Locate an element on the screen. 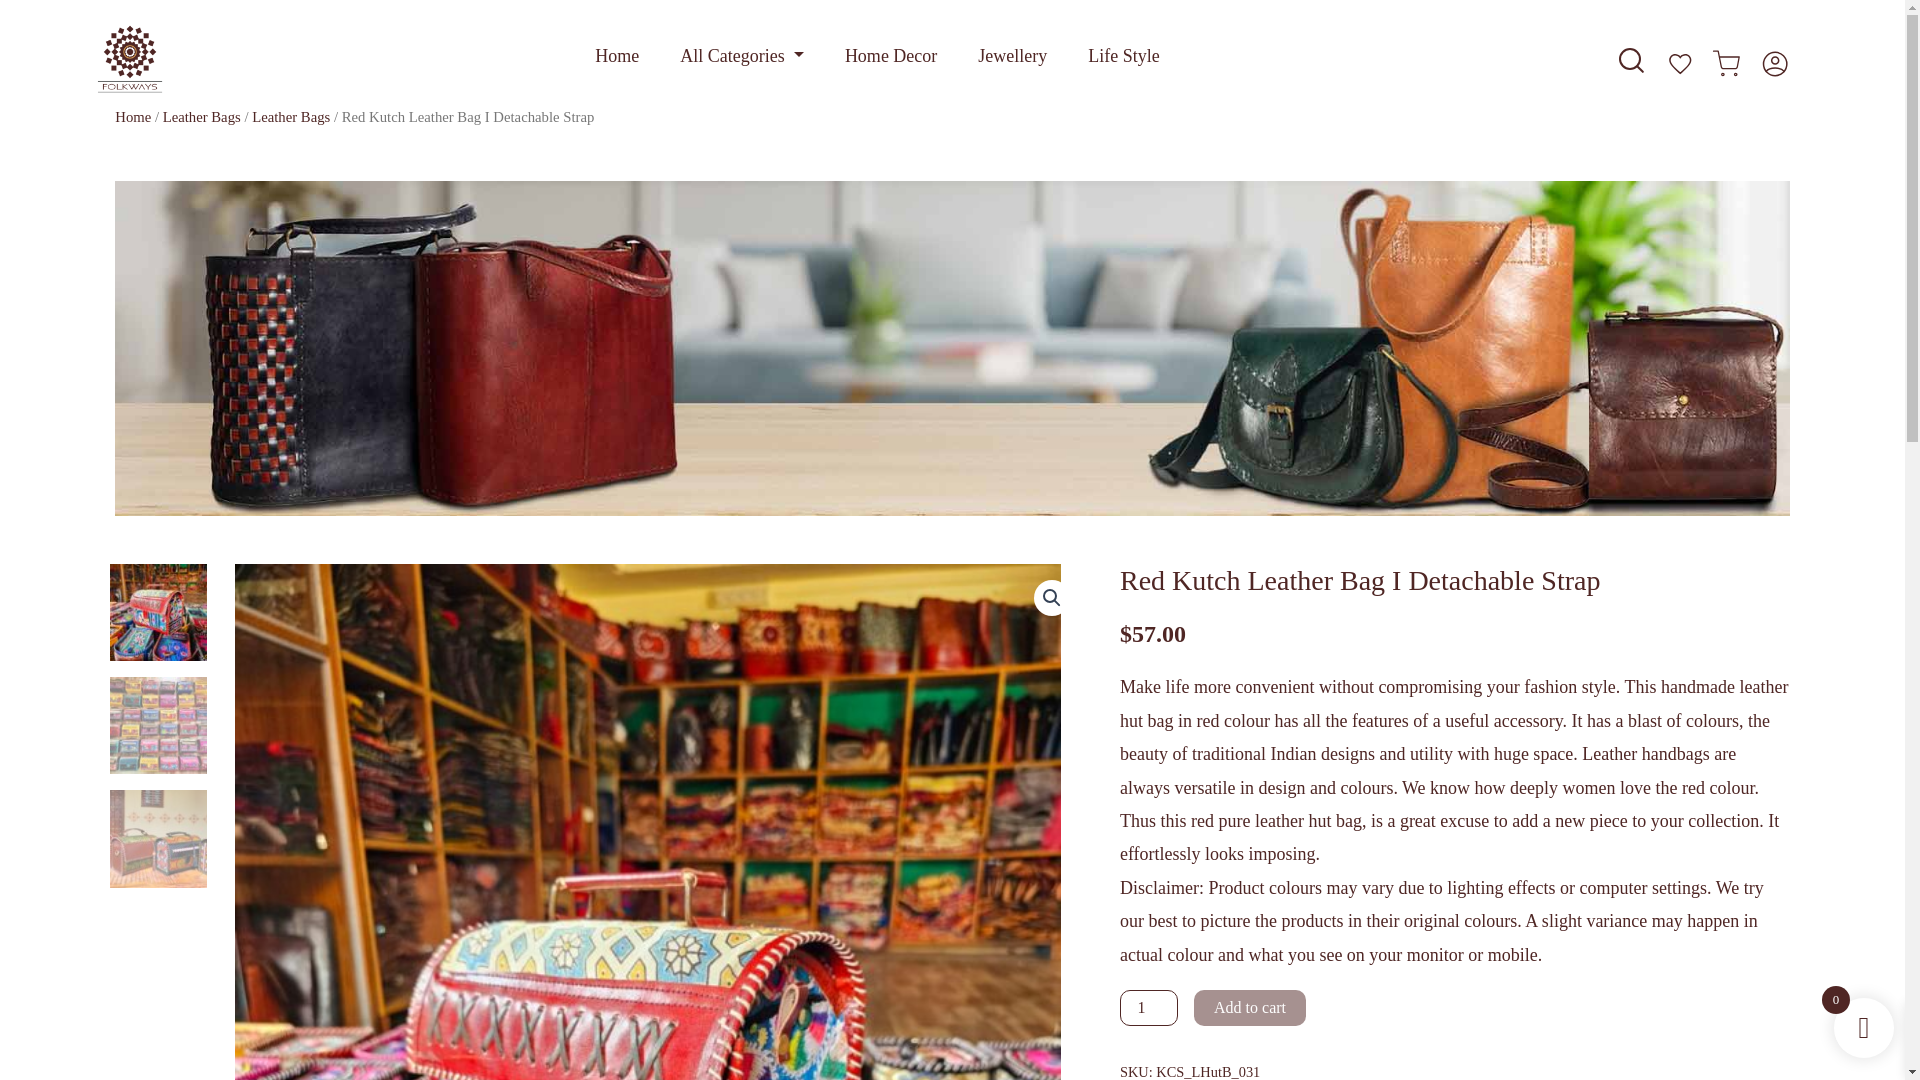 The image size is (1920, 1080). Home Decor is located at coordinates (890, 56).